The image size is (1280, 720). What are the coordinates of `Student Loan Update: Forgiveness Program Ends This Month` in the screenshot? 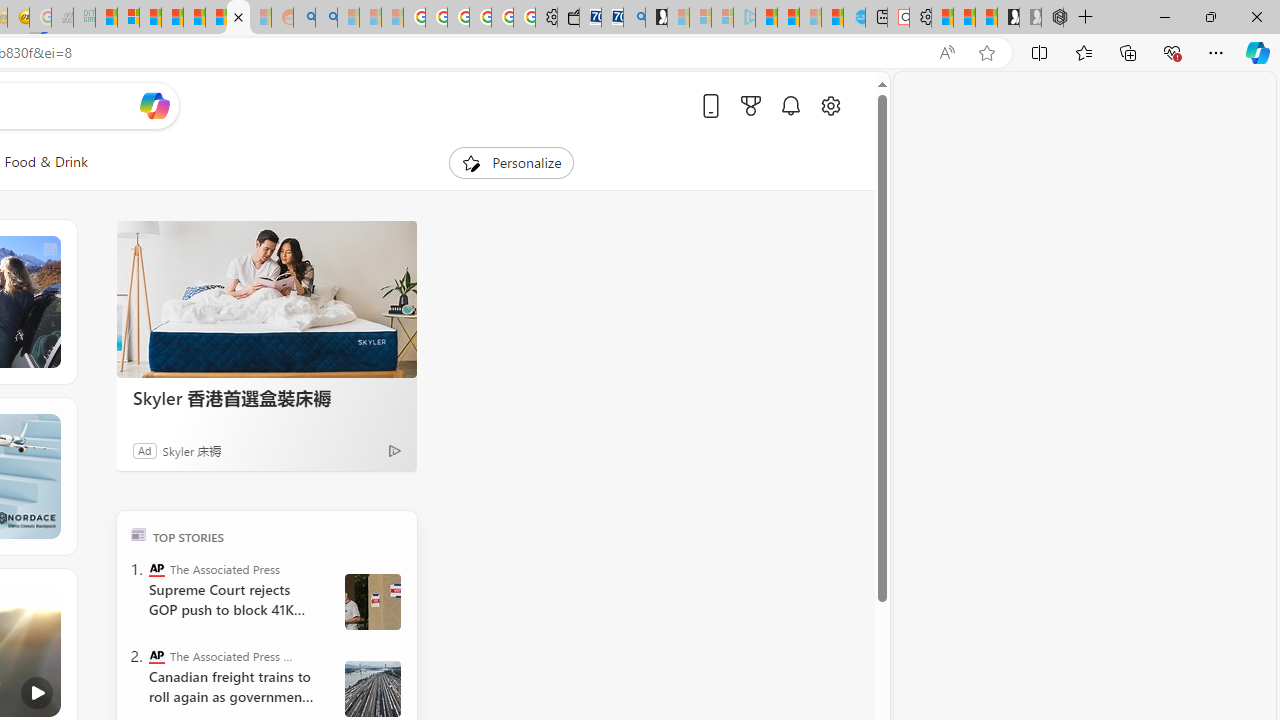 It's located at (172, 18).